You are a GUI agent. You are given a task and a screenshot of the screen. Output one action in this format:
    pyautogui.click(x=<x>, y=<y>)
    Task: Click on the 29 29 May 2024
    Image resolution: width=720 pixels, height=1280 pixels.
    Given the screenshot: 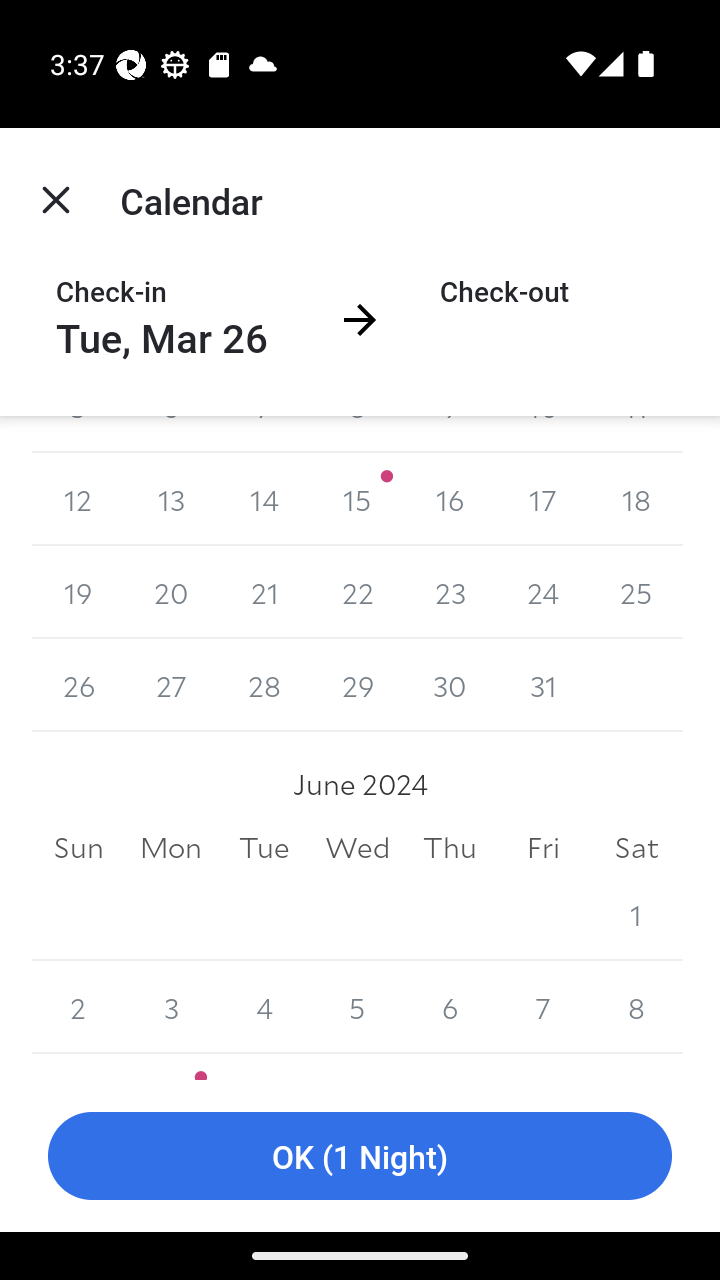 What is the action you would take?
    pyautogui.click(x=357, y=685)
    